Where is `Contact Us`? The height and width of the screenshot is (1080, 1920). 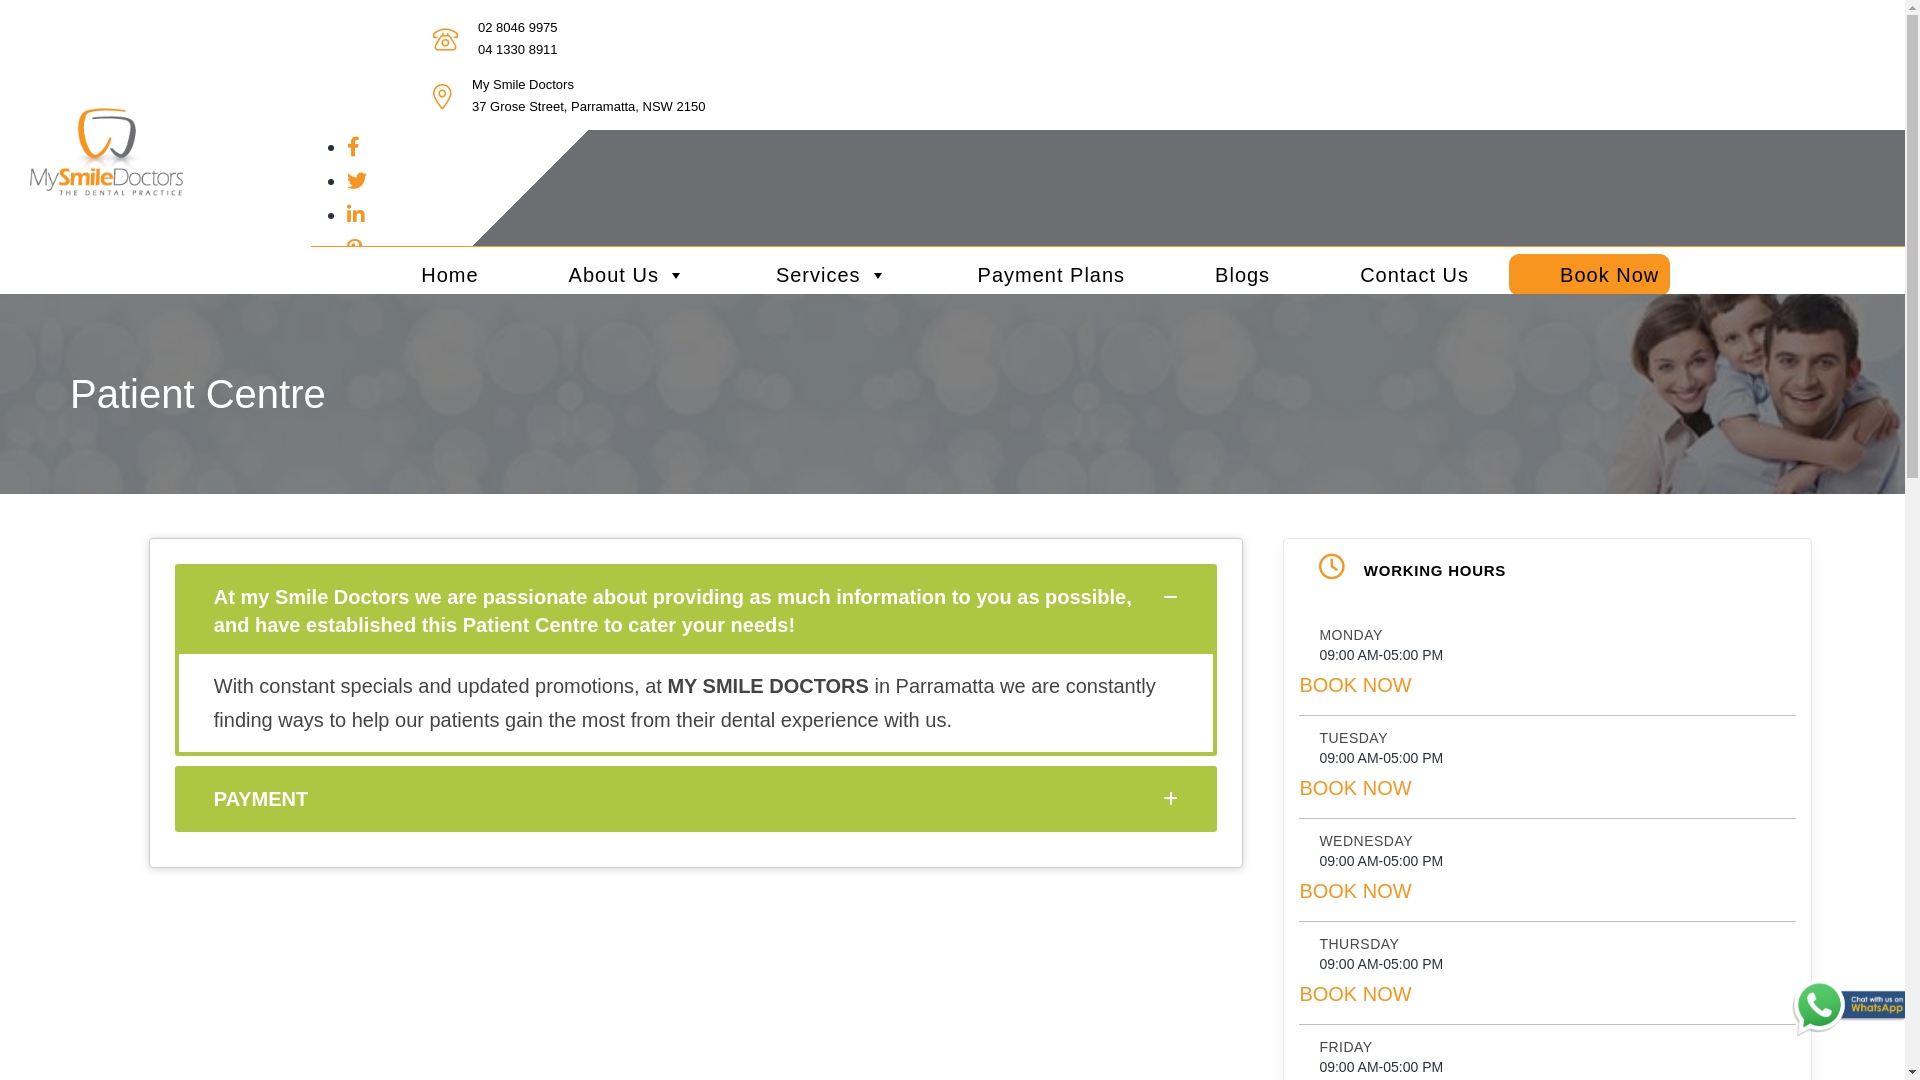
Contact Us is located at coordinates (1394, 275).